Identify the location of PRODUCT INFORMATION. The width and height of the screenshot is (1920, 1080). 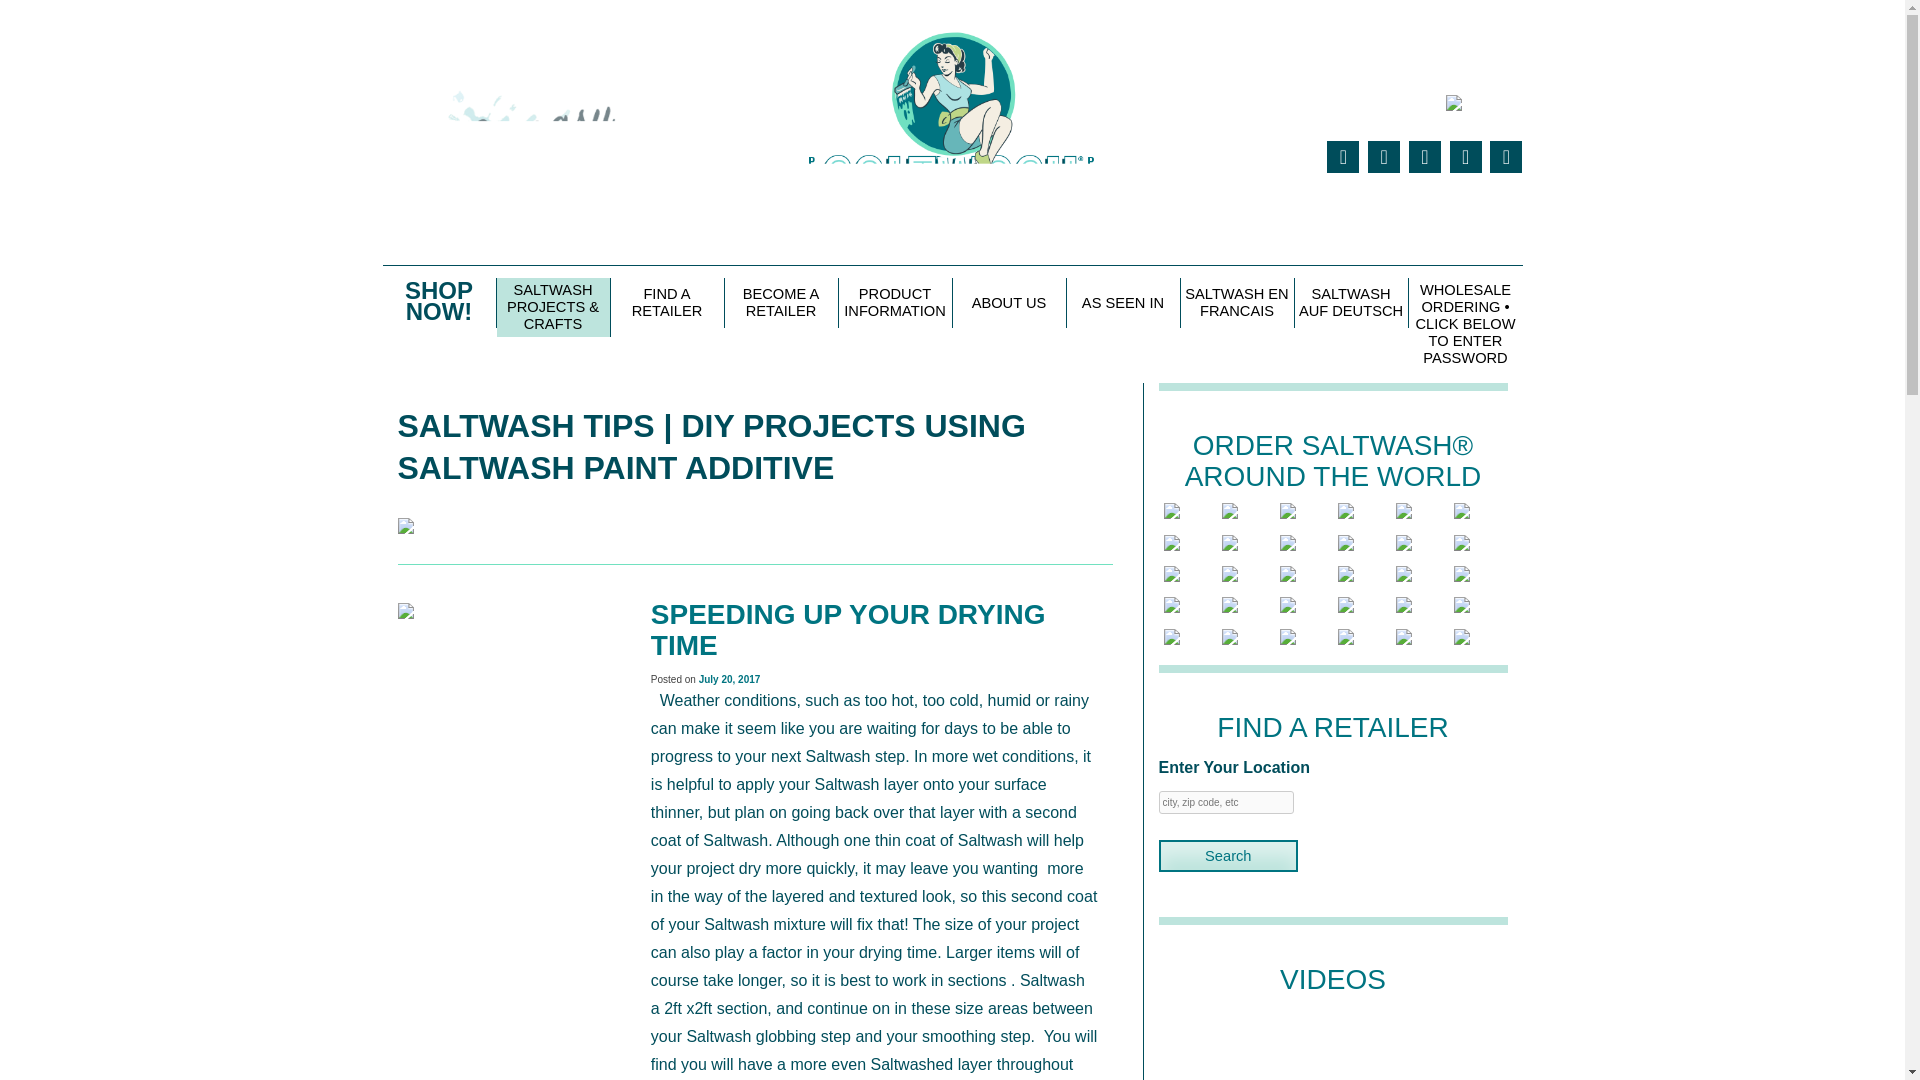
(894, 302).